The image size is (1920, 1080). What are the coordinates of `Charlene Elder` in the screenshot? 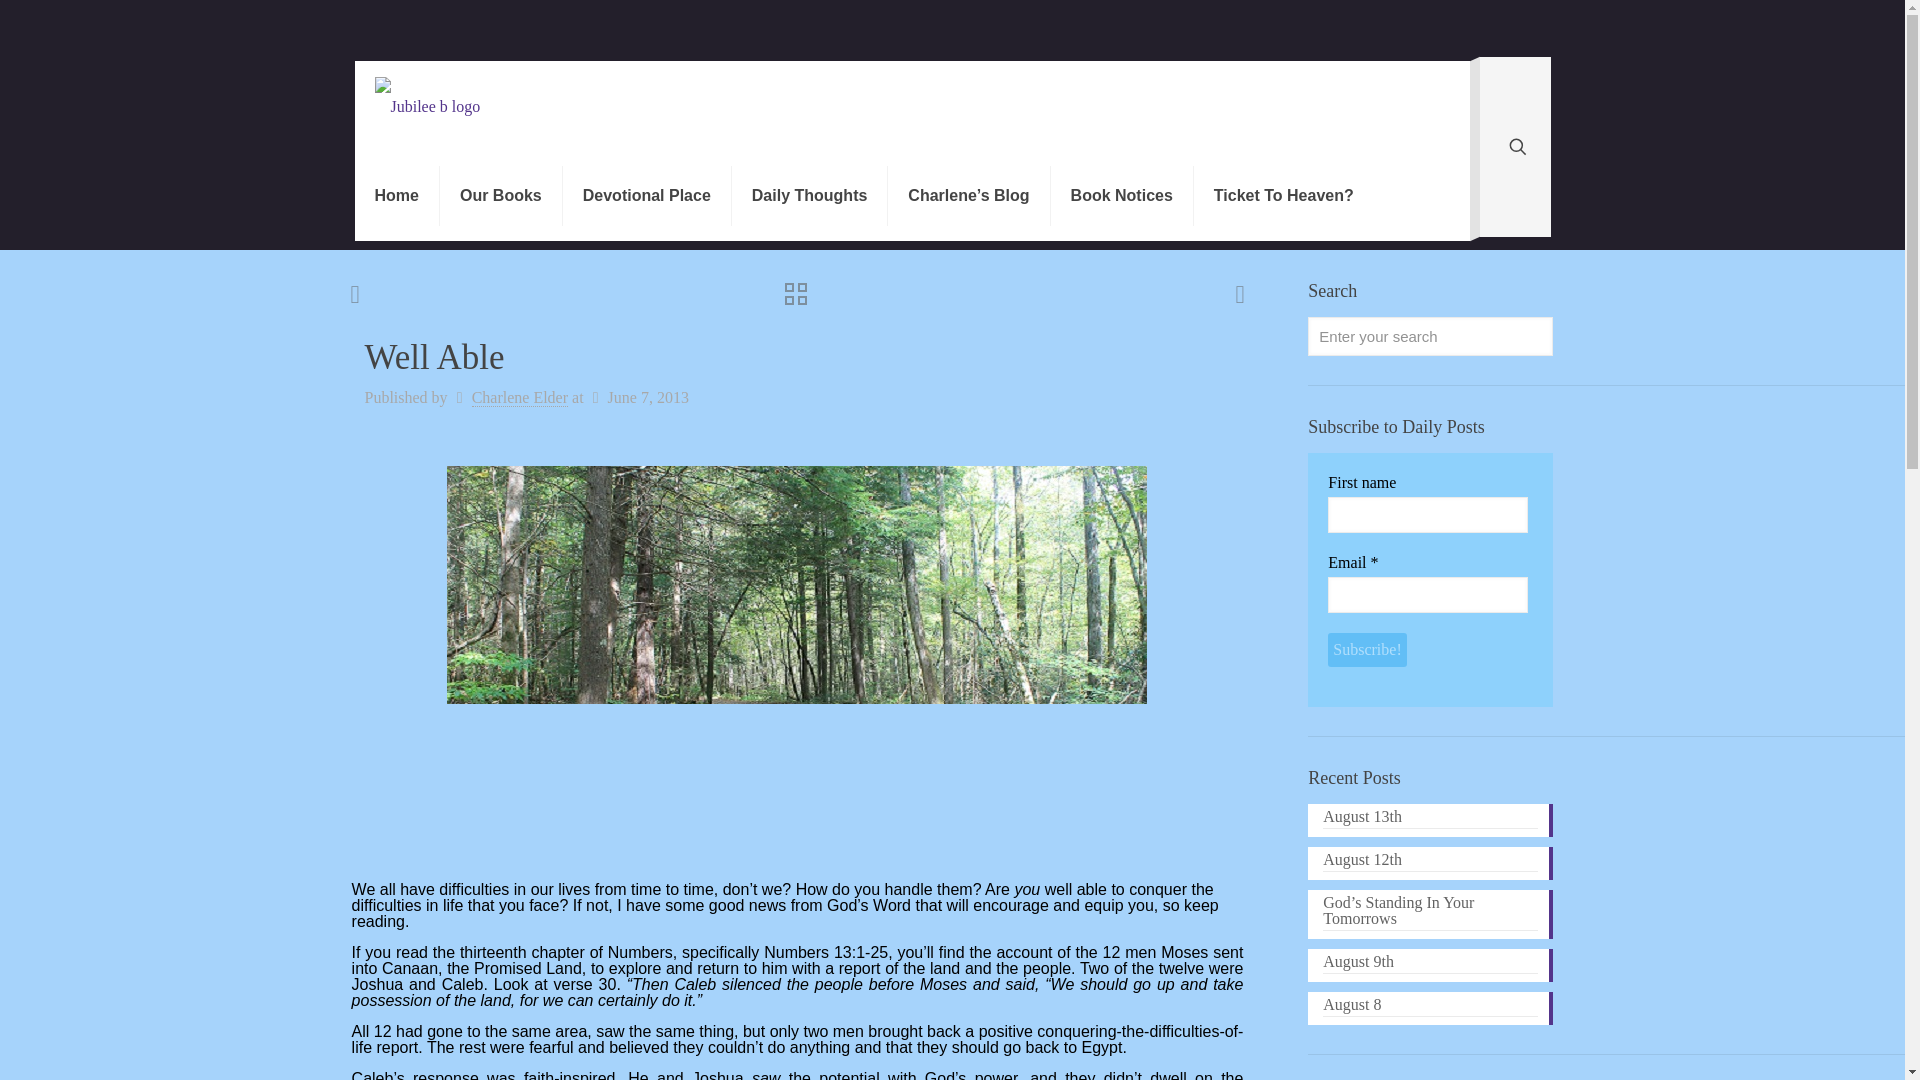 It's located at (520, 398).